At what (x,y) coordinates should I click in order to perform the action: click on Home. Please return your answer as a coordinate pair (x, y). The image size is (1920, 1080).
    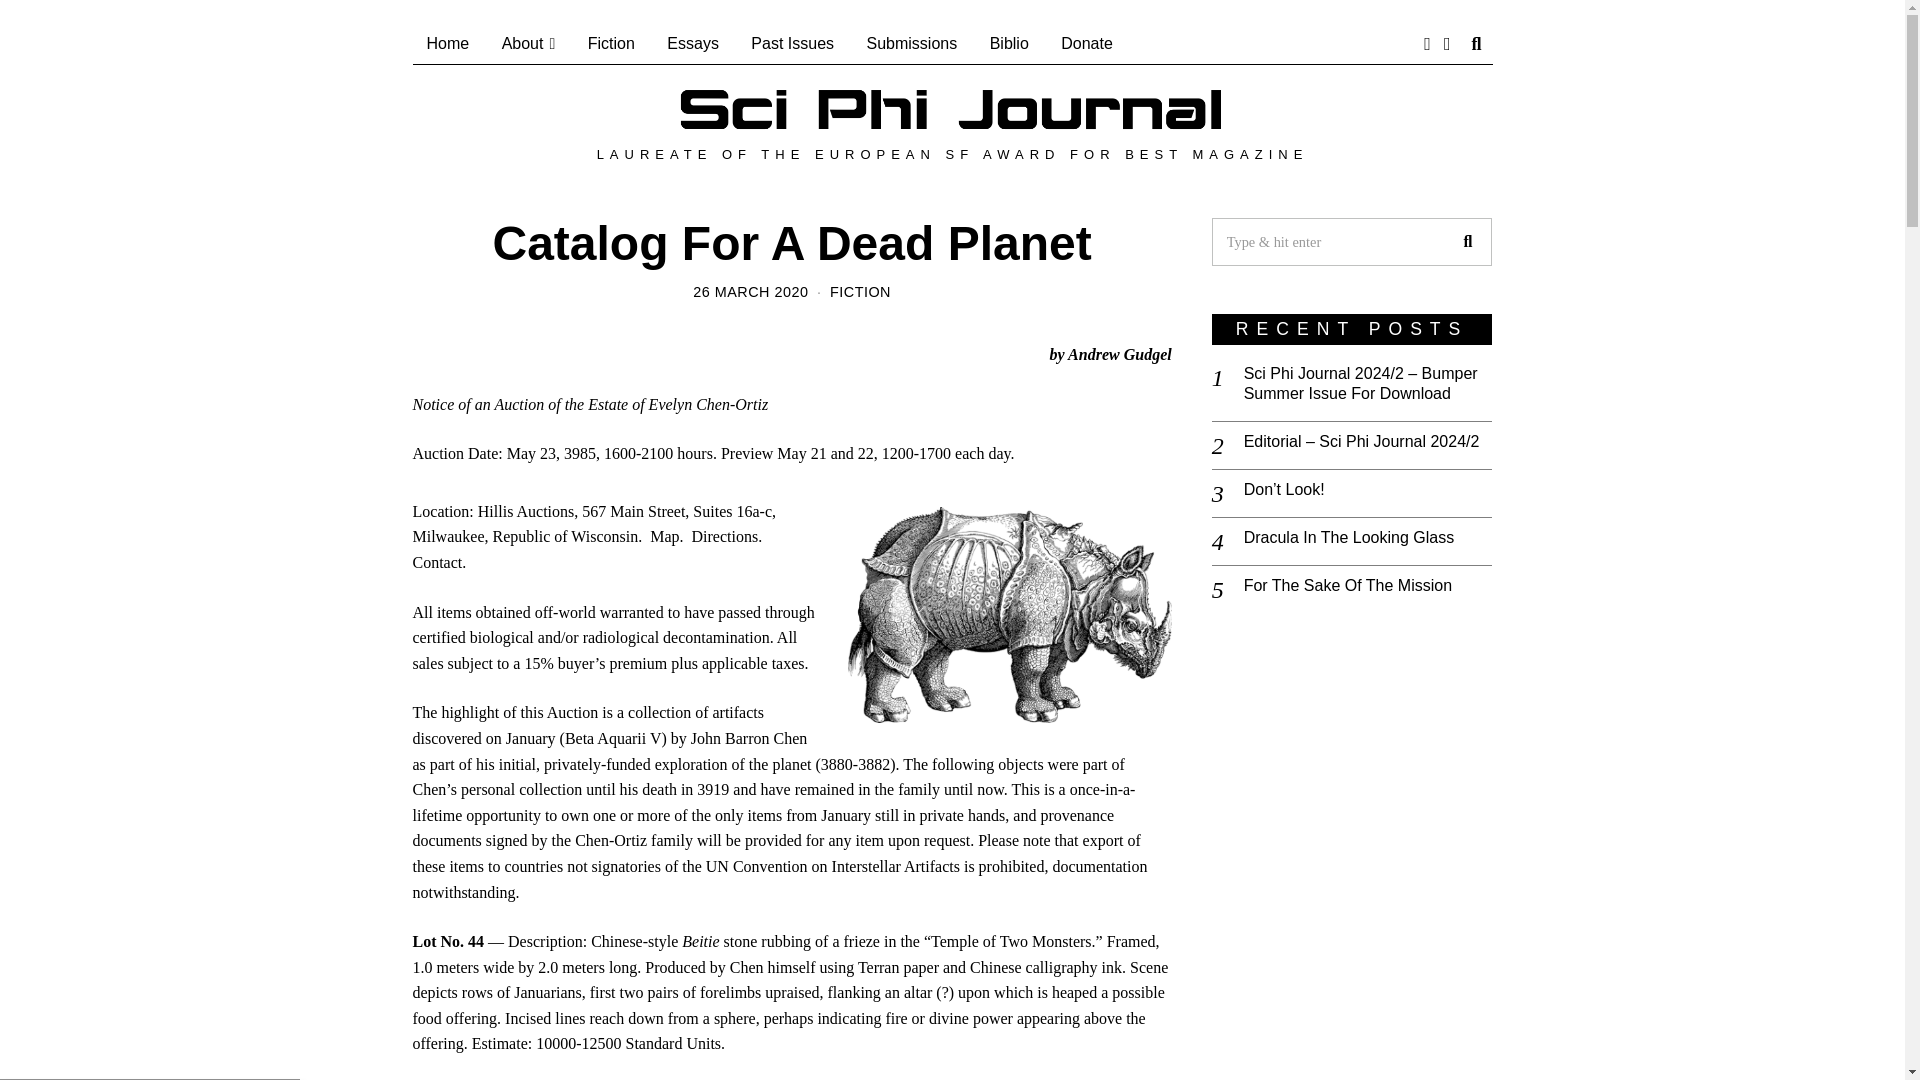
    Looking at the image, I should click on (448, 43).